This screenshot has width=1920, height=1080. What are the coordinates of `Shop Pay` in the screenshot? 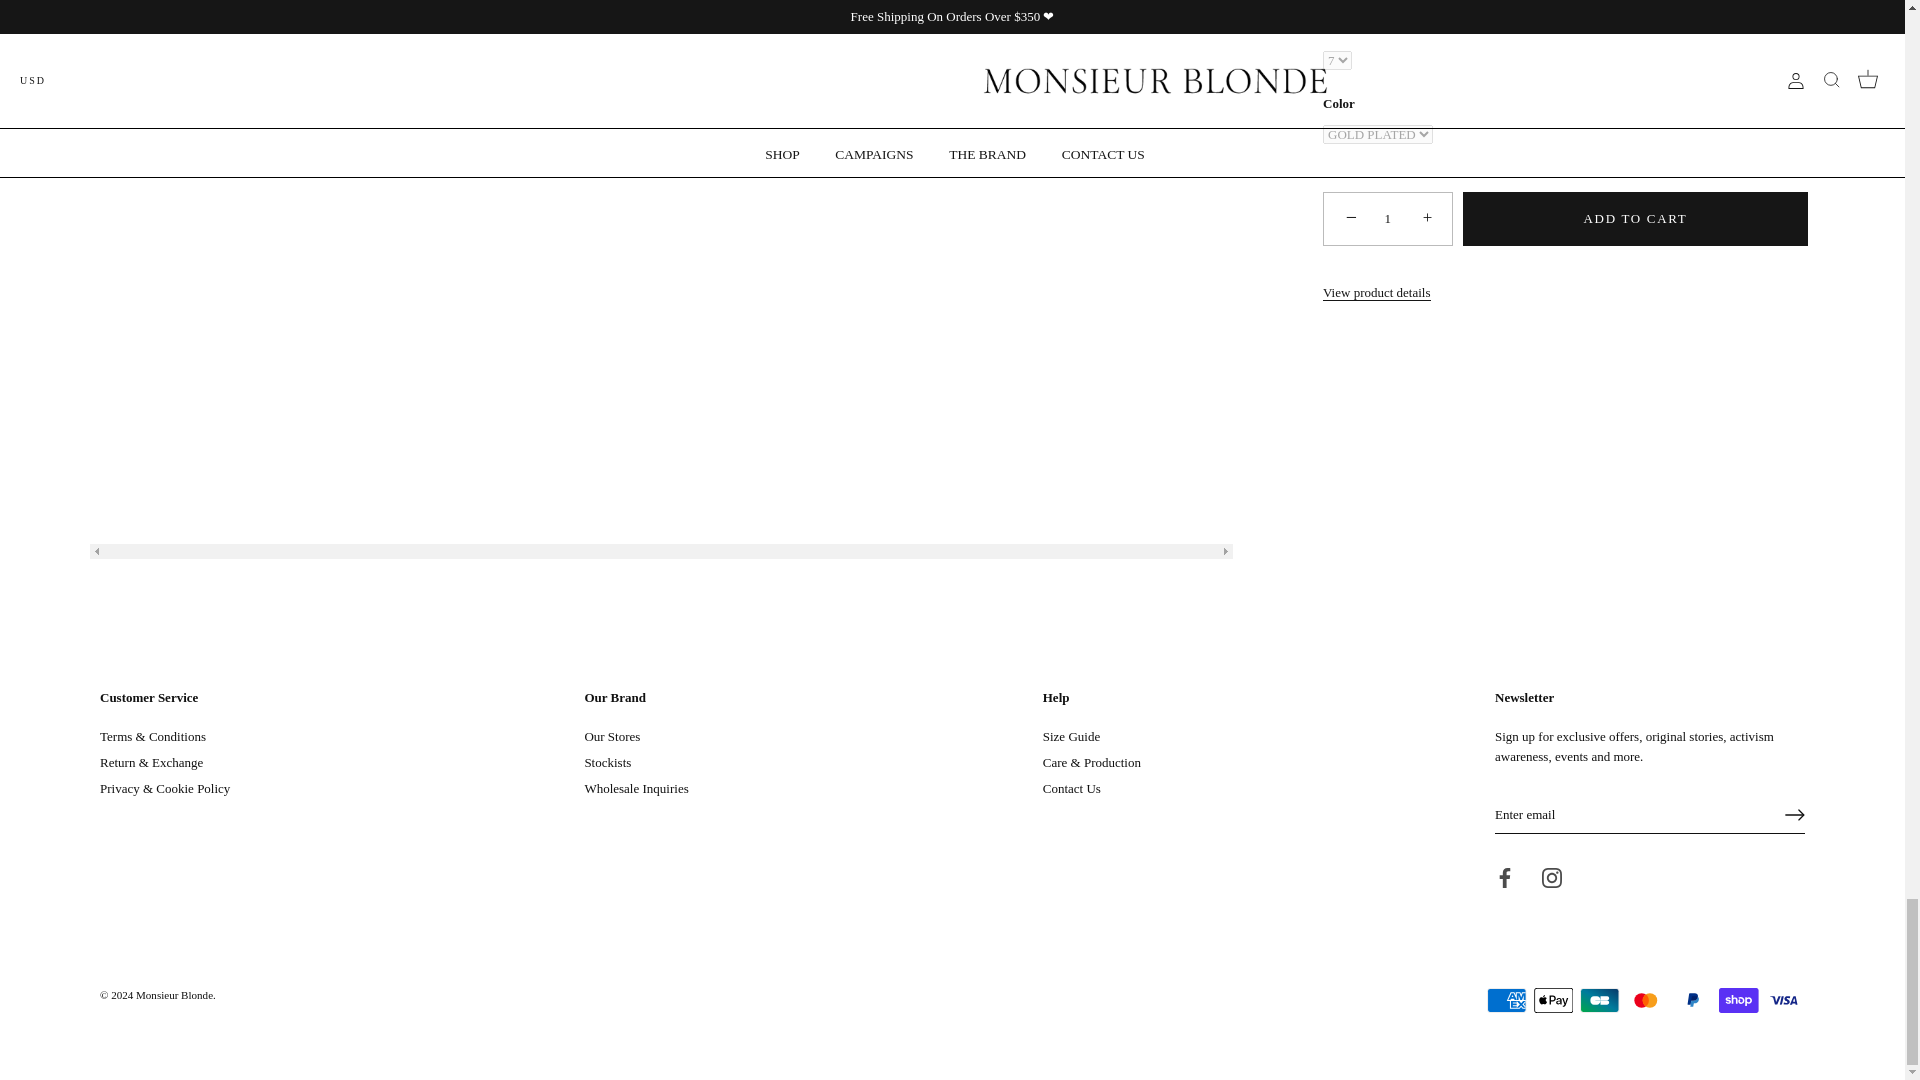 It's located at (1738, 1000).